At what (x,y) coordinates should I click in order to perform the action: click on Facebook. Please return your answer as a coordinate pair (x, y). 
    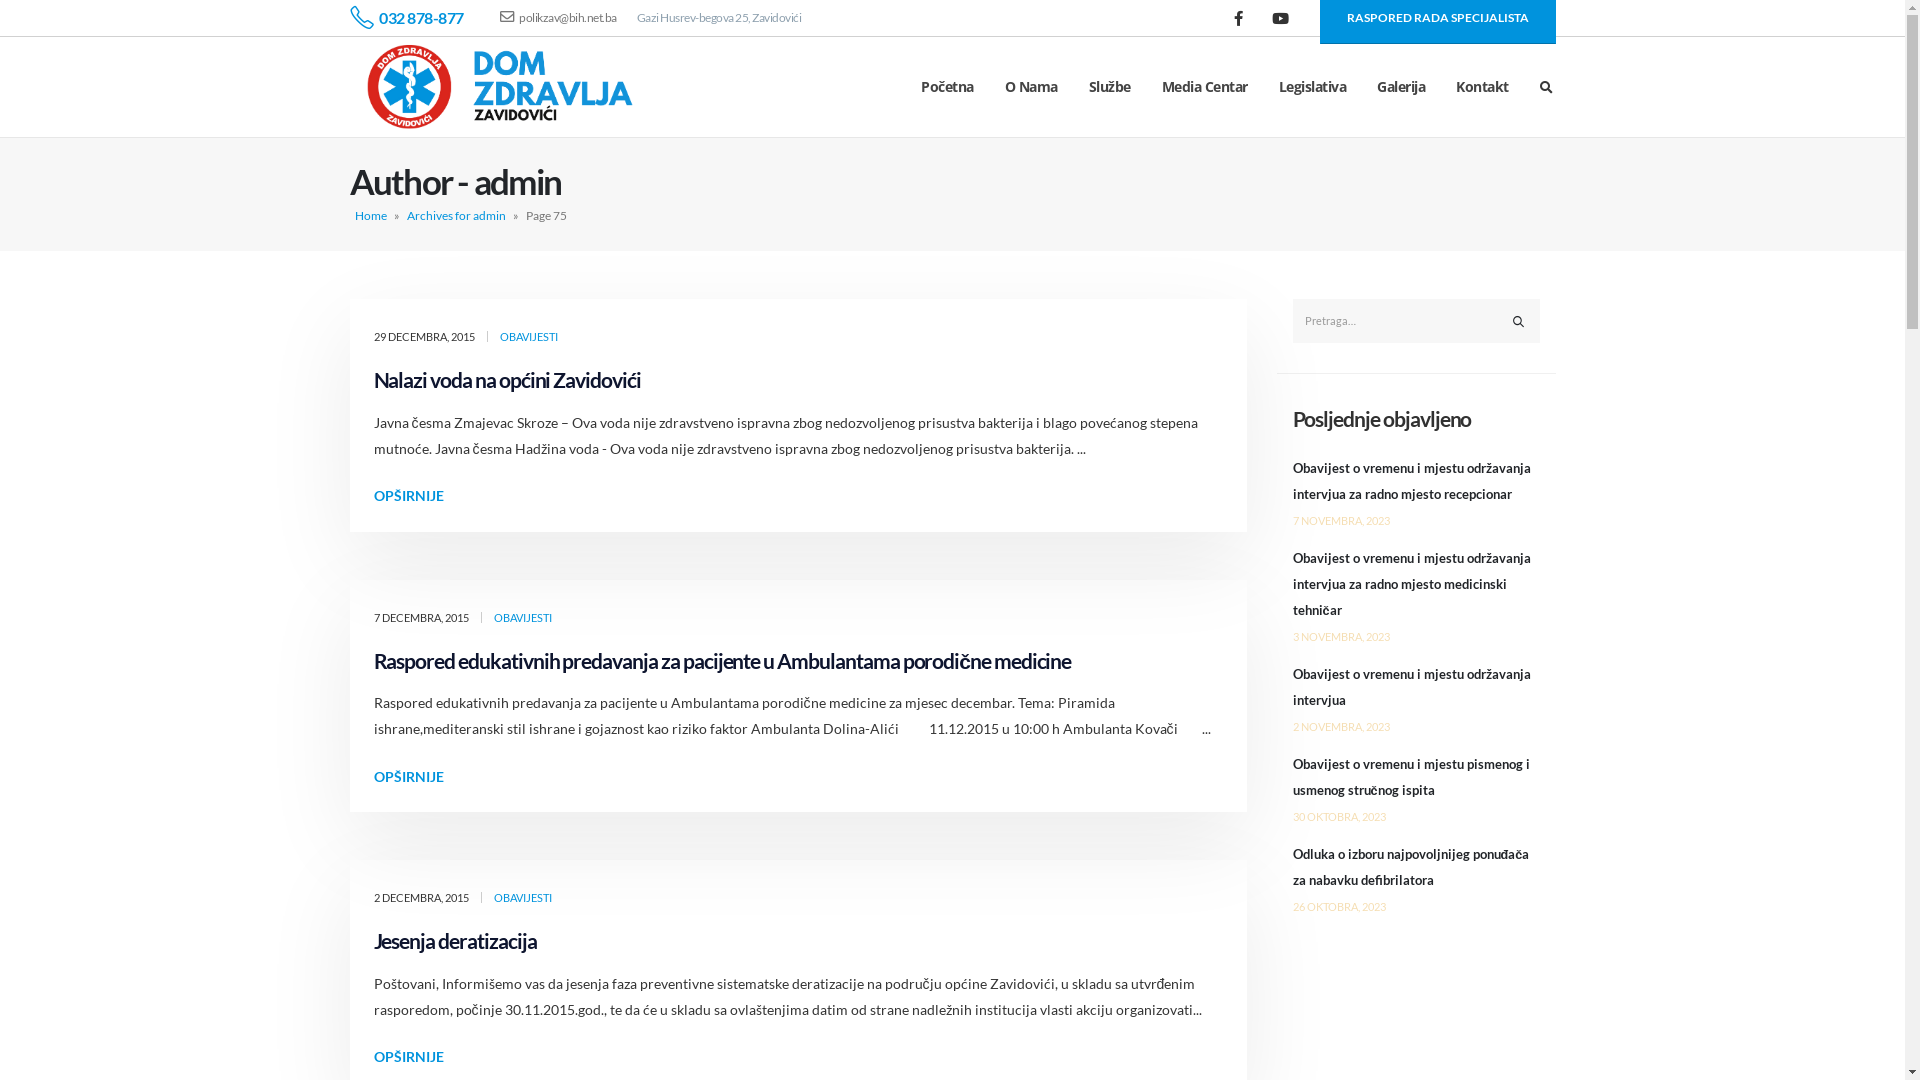
    Looking at the image, I should click on (1238, 18).